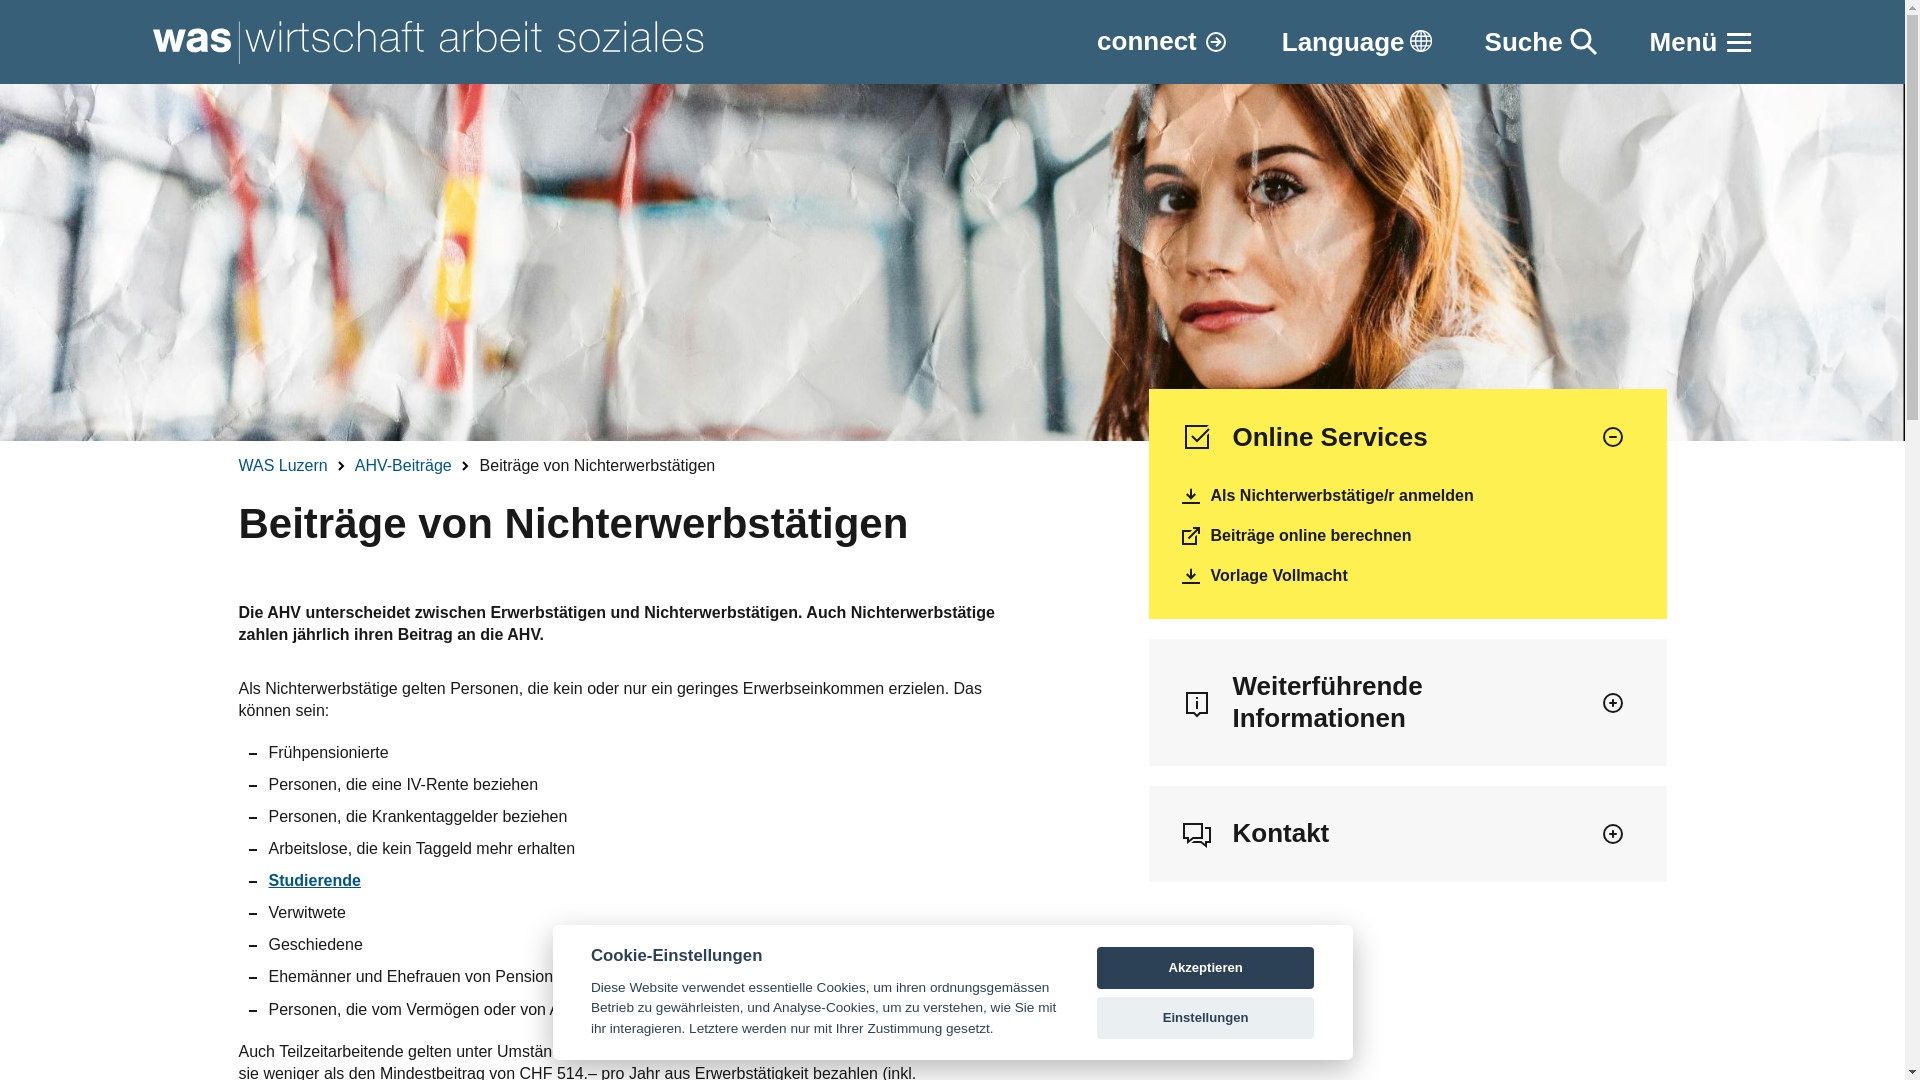 This screenshot has height=1080, width=1920. What do you see at coordinates (282, 466) in the screenshot?
I see `WAS Luzern` at bounding box center [282, 466].